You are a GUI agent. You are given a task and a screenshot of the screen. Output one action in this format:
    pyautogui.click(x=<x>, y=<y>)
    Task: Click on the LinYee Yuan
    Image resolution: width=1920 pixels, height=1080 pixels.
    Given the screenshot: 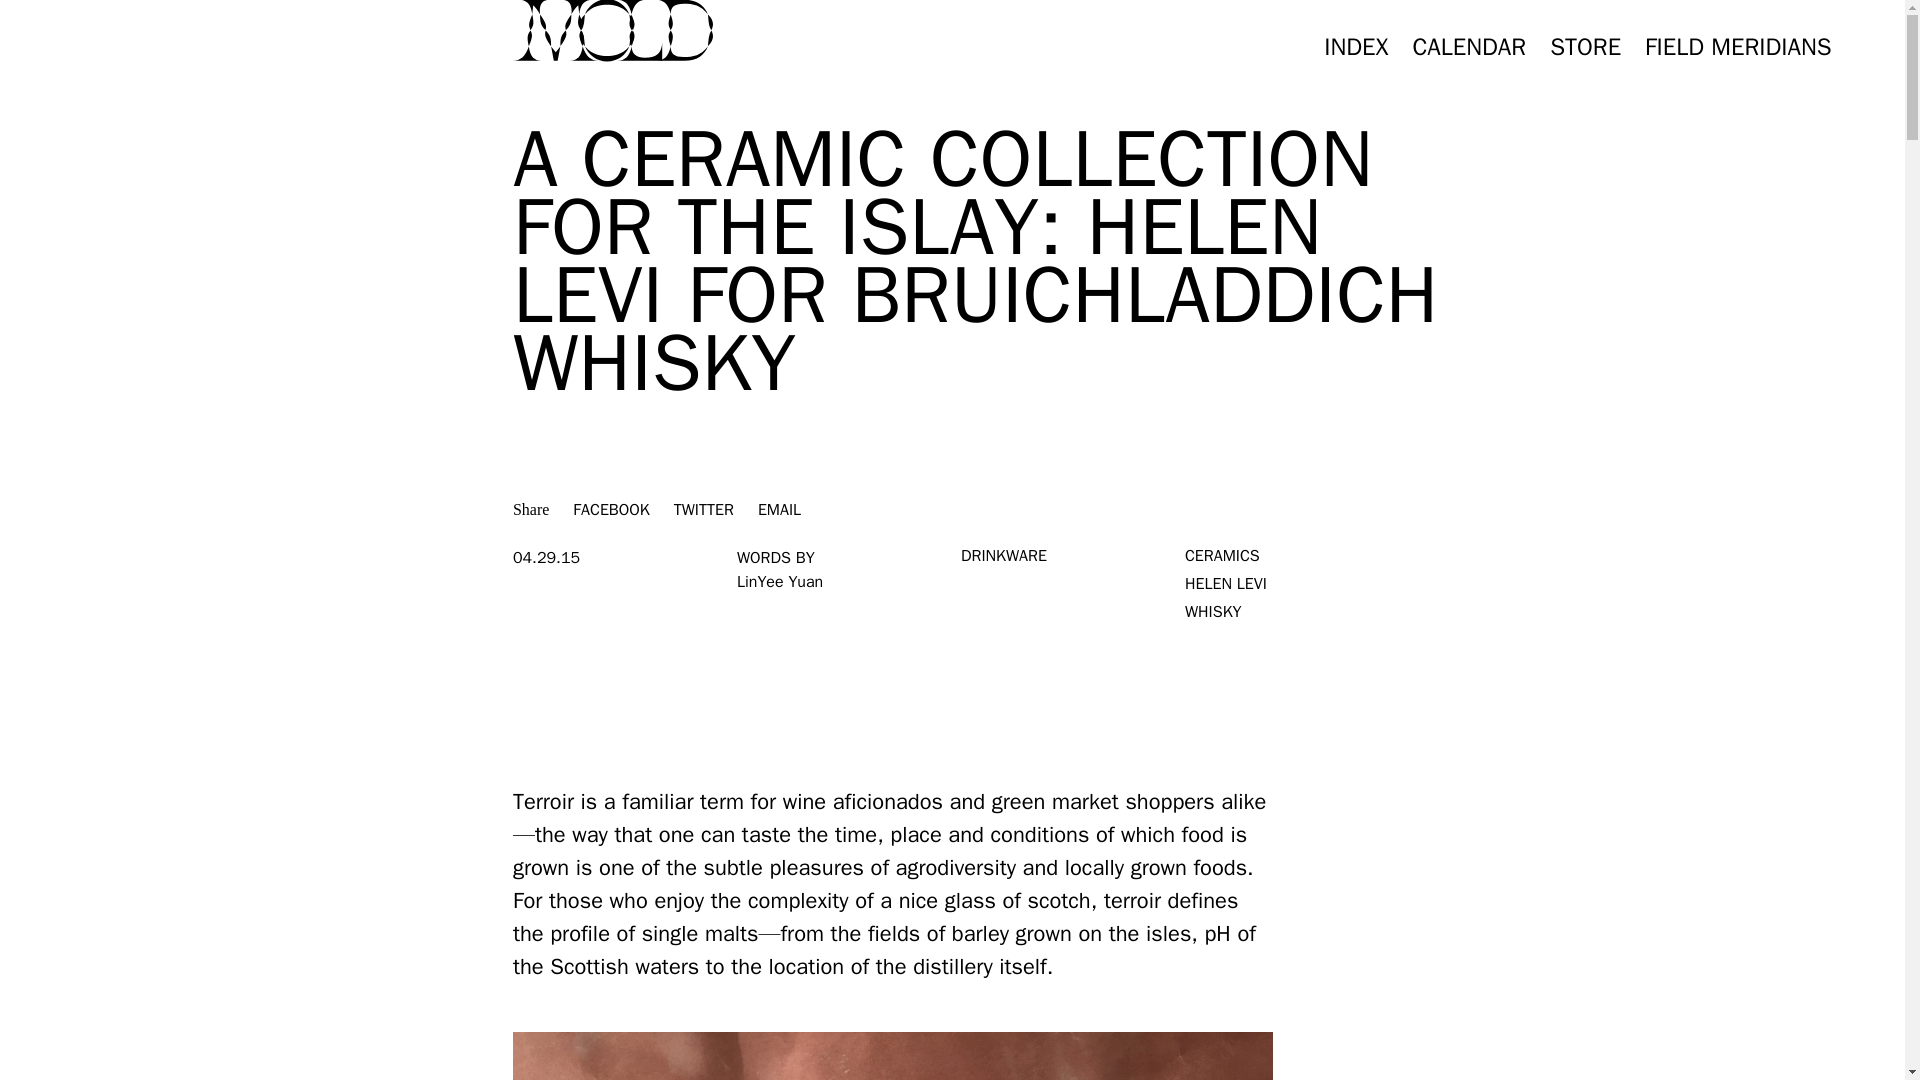 What is the action you would take?
    pyautogui.click(x=780, y=582)
    